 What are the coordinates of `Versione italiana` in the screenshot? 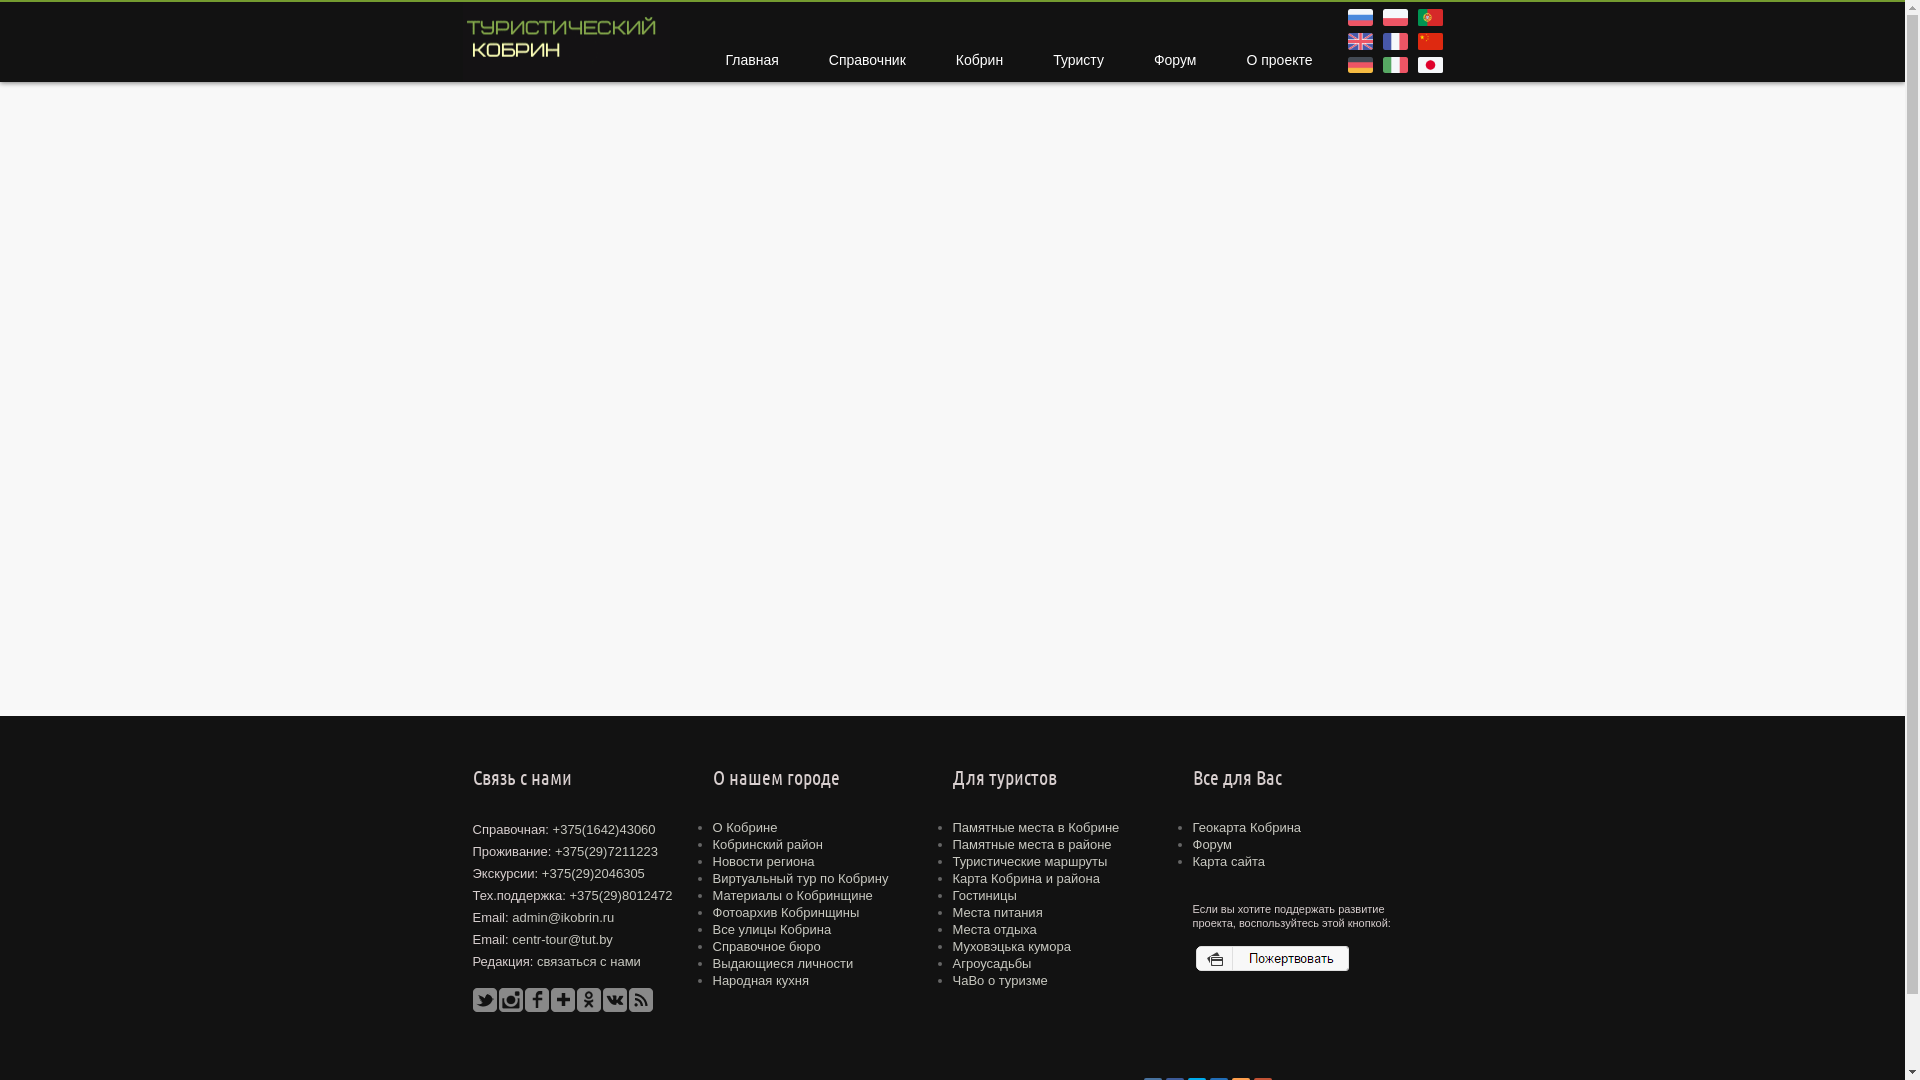 It's located at (1390, 62).